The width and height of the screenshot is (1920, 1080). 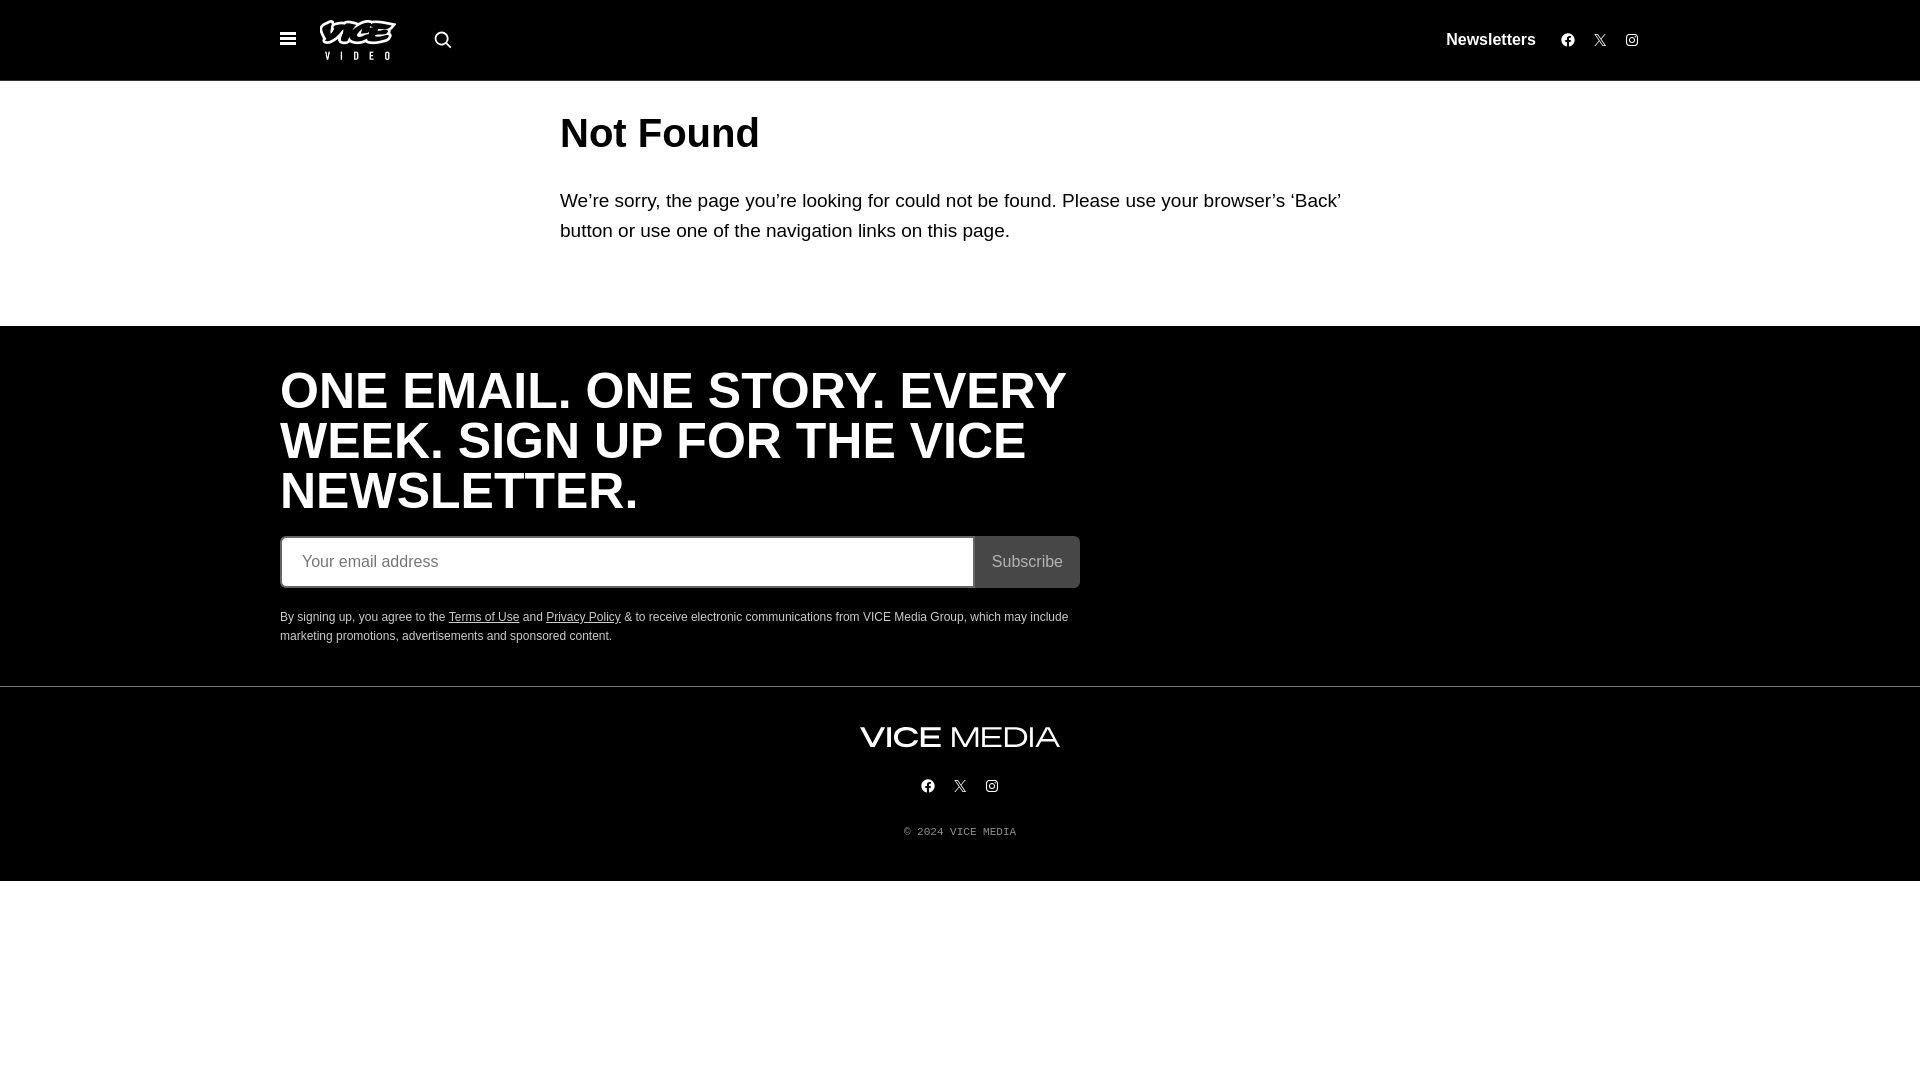 I want to click on Newsletters, so click(x=1490, y=39).